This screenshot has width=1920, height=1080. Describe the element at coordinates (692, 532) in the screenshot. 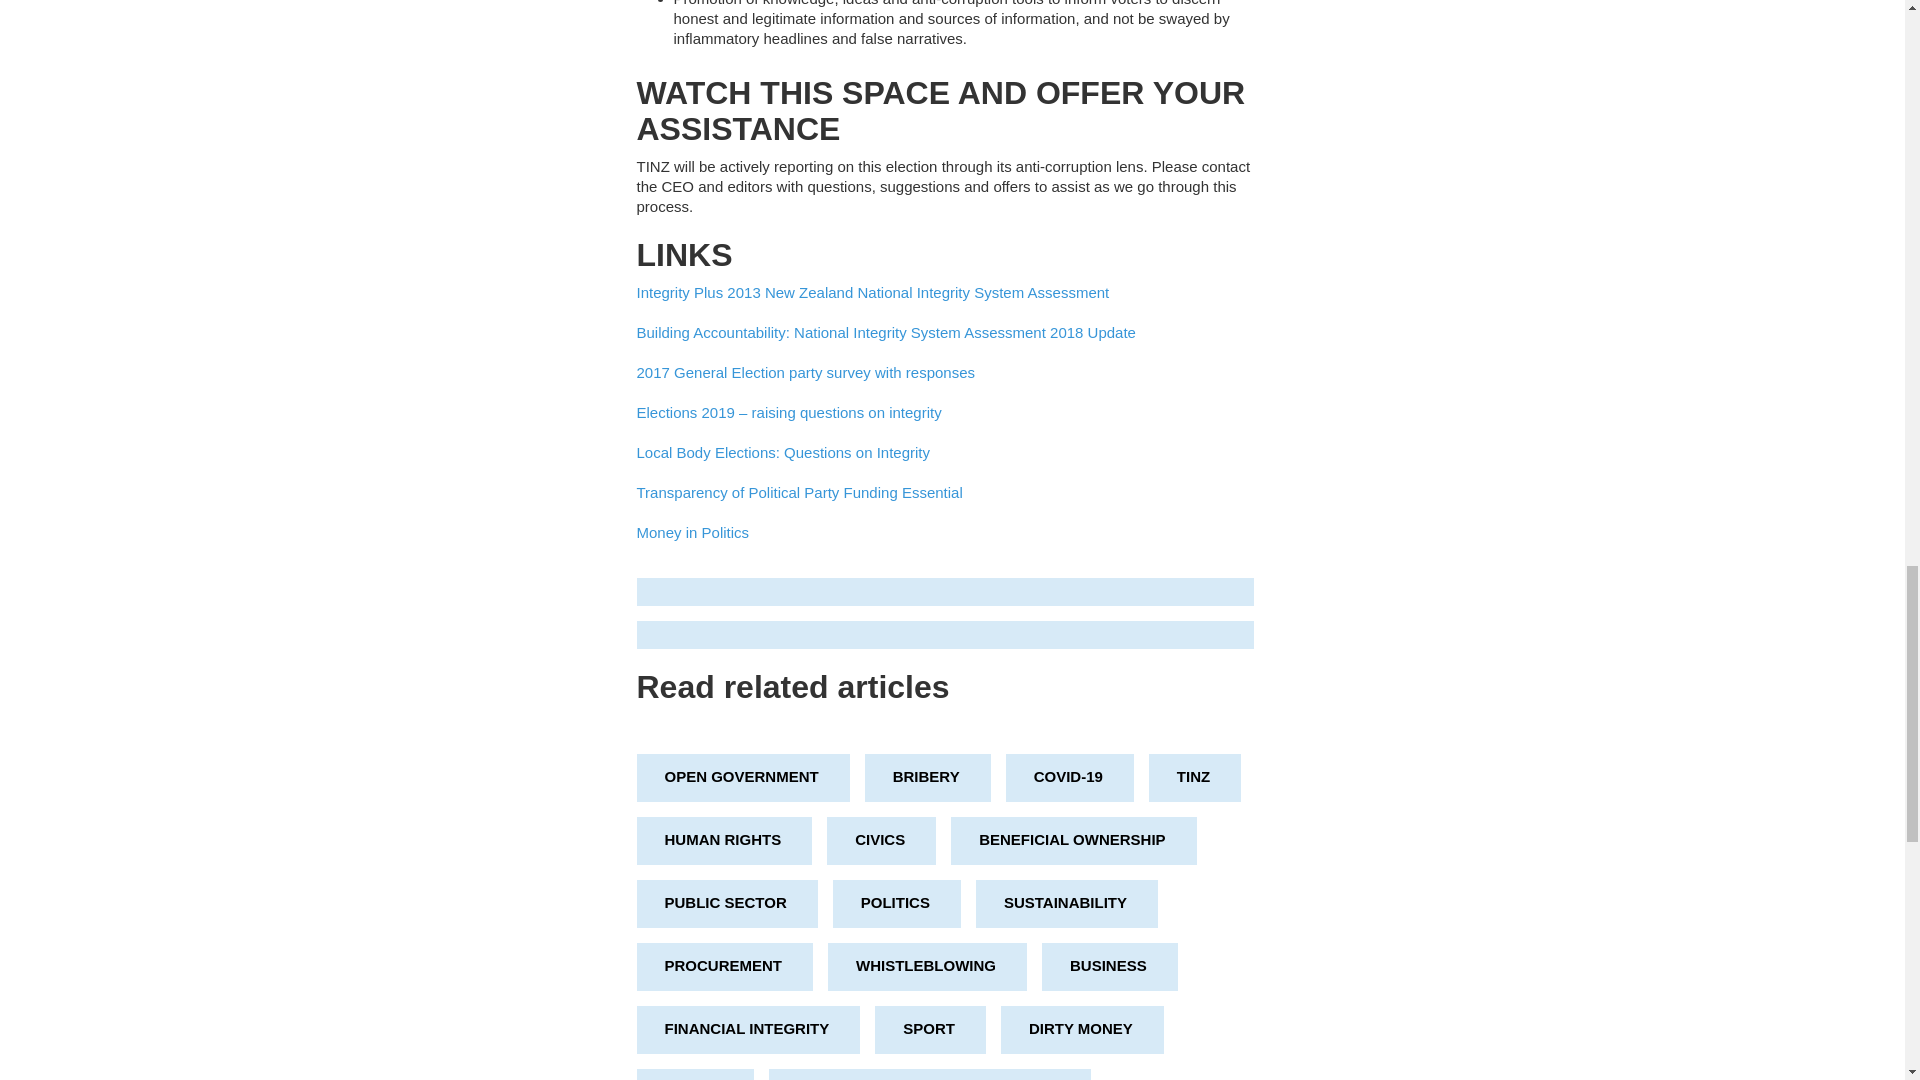

I see `Money in Politics` at that location.